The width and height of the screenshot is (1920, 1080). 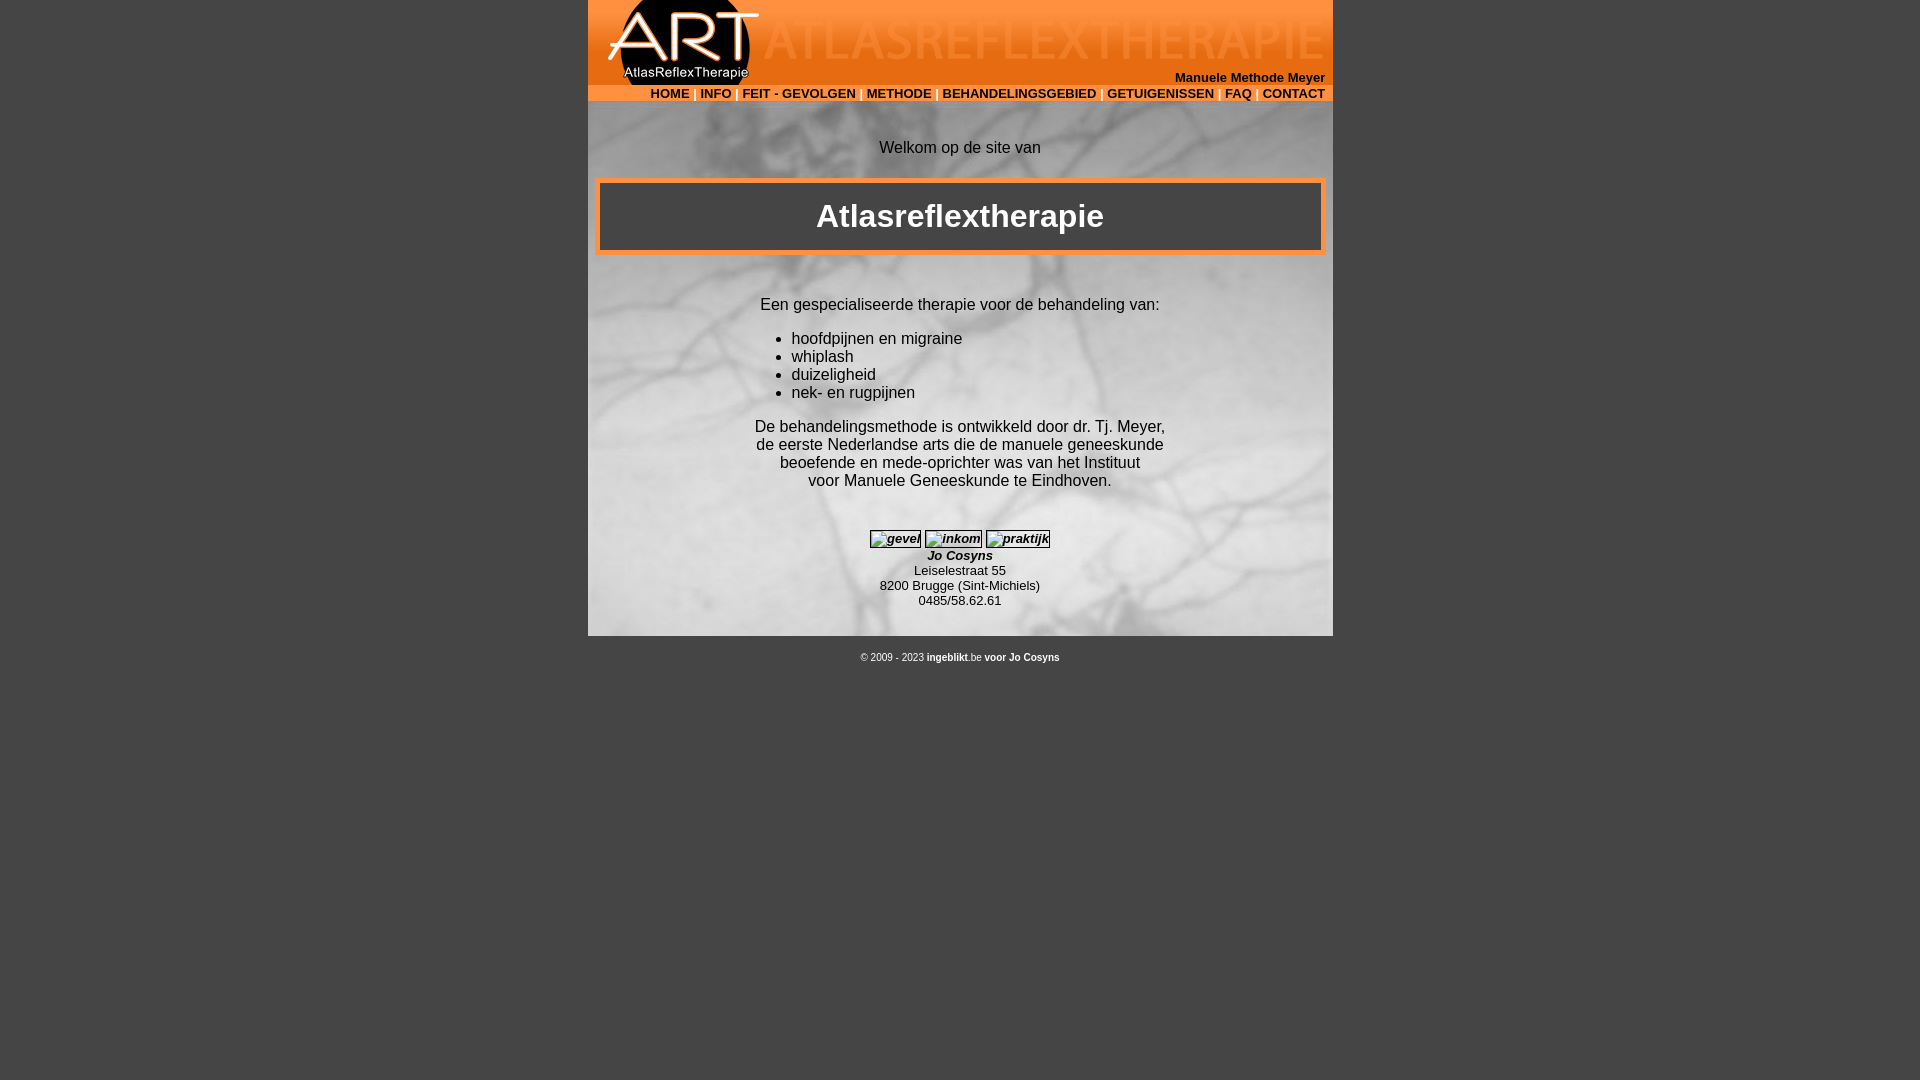 What do you see at coordinates (1160, 94) in the screenshot?
I see `GETUIGENISSEN` at bounding box center [1160, 94].